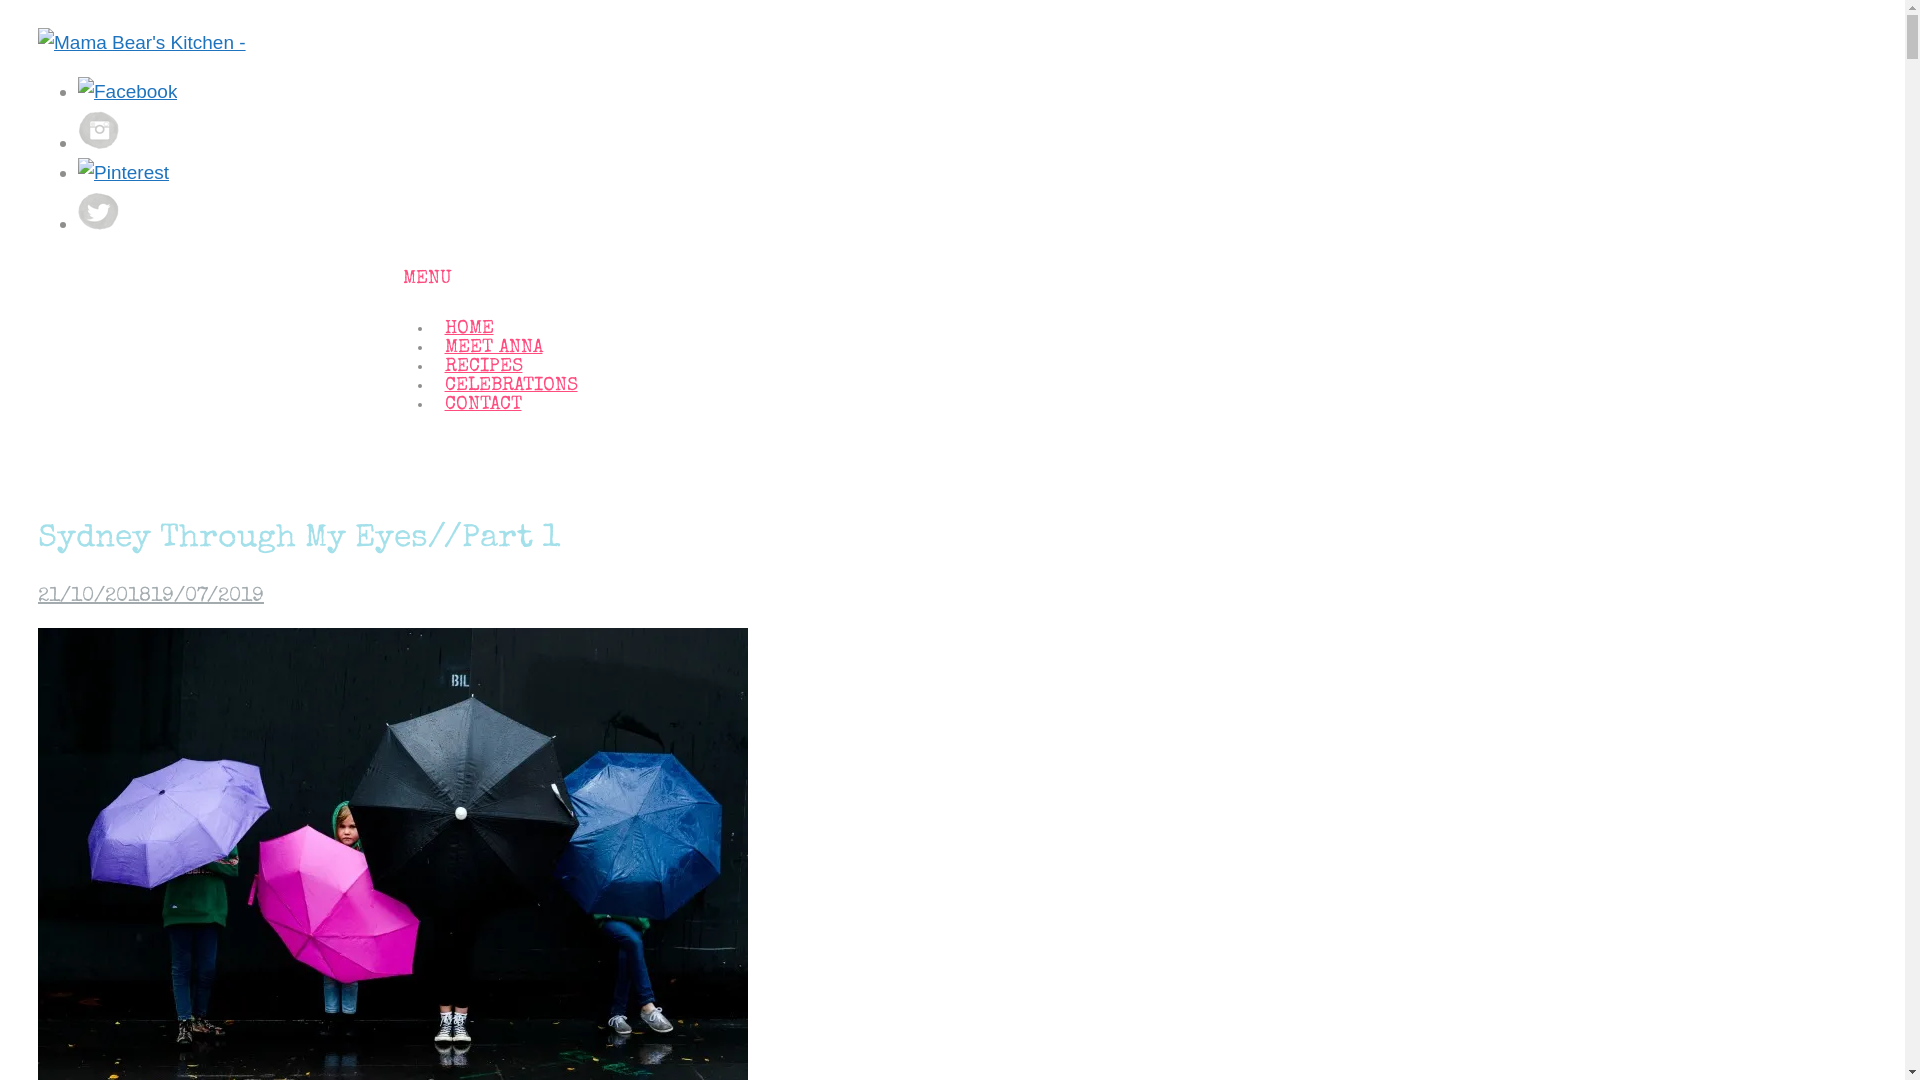 Image resolution: width=1920 pixels, height=1080 pixels. Describe the element at coordinates (468, 330) in the screenshot. I see `HOME` at that location.